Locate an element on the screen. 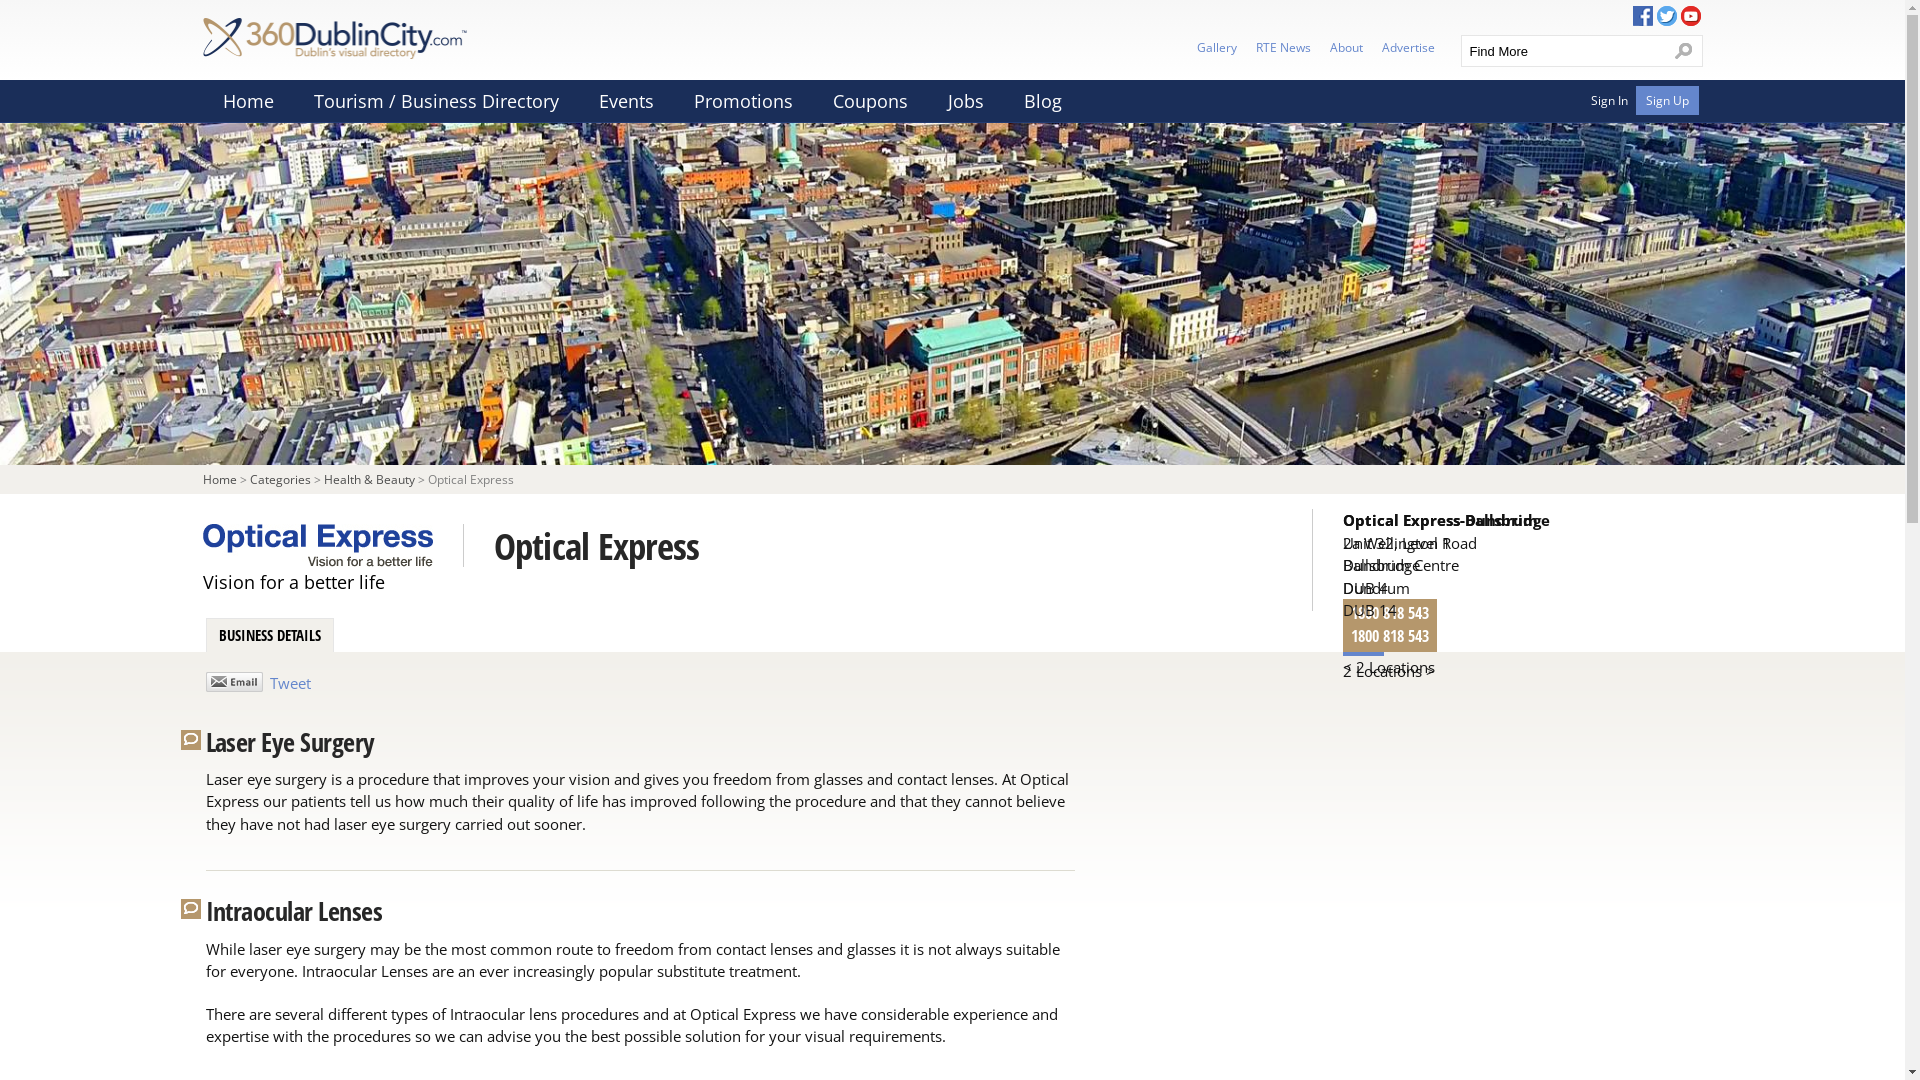 The height and width of the screenshot is (1080, 1920). Blog is located at coordinates (1043, 101).